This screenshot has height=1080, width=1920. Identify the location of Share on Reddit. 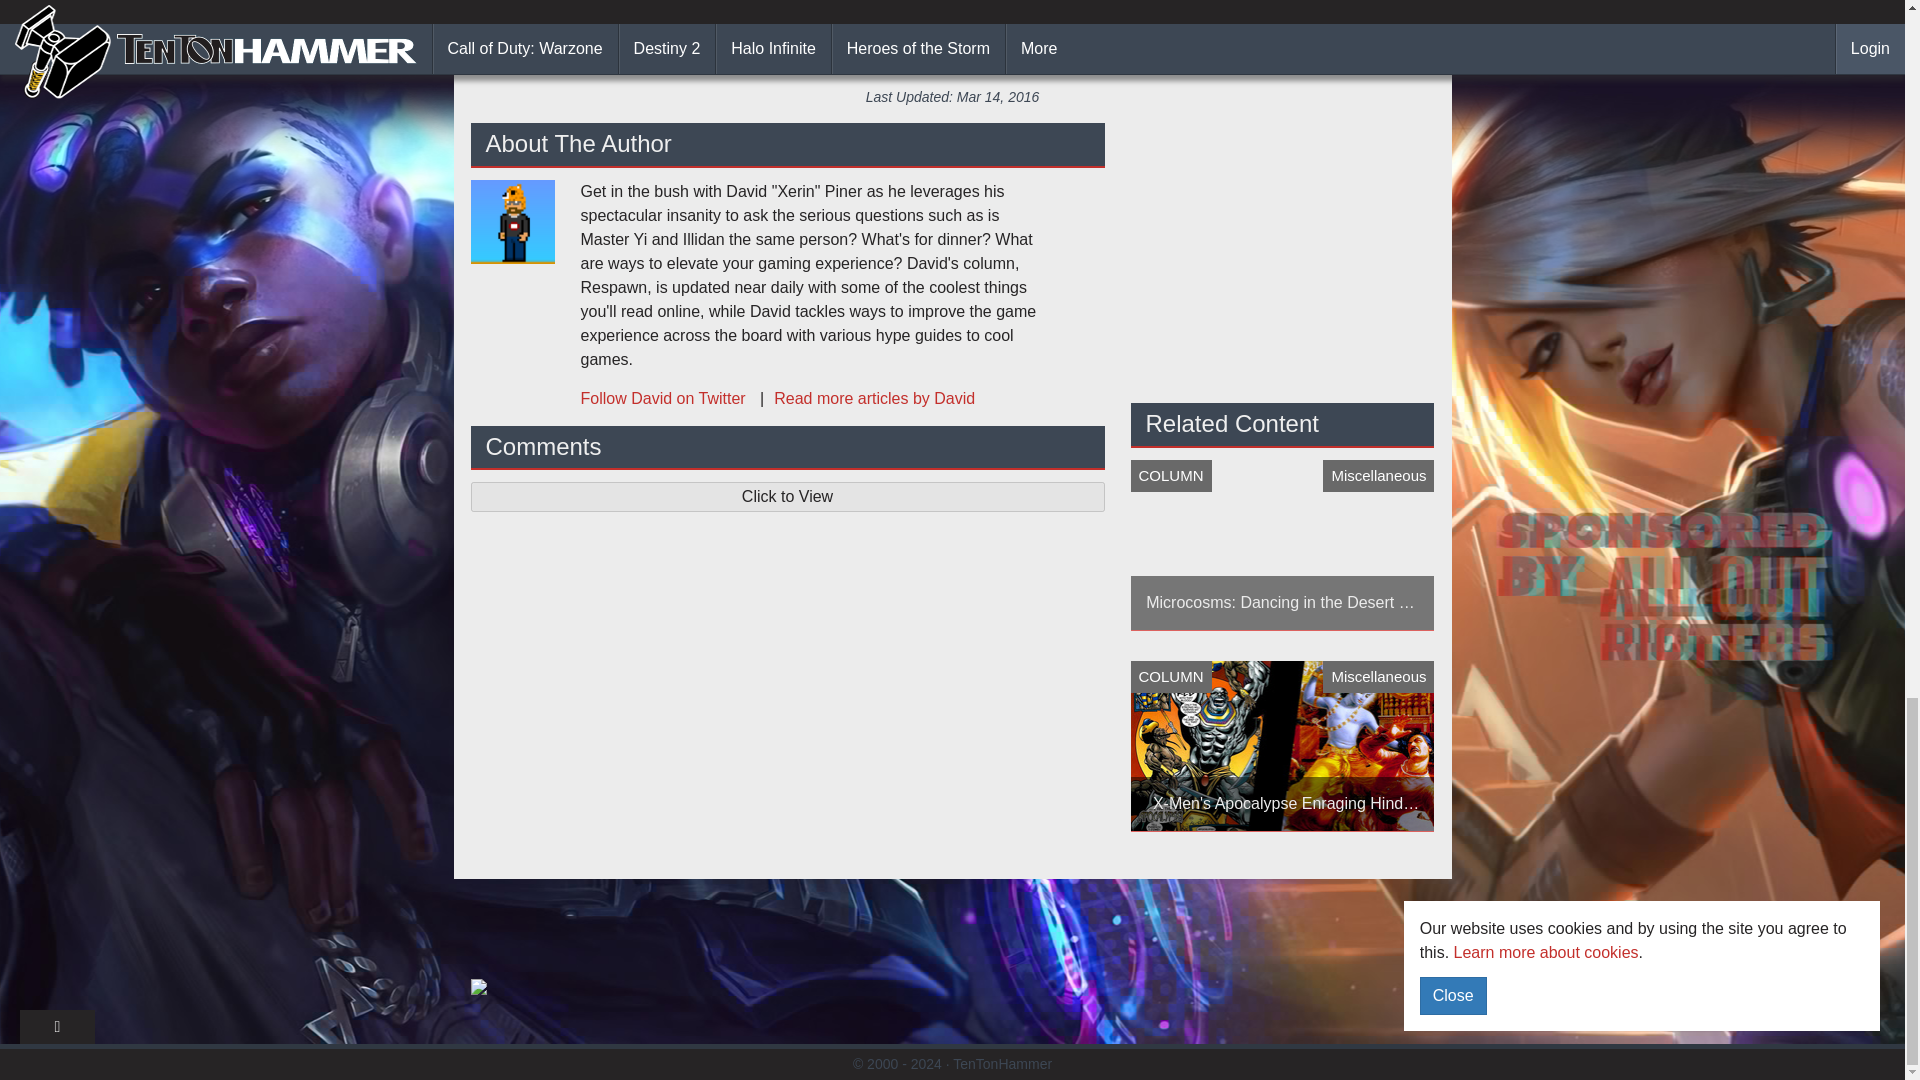
(1047, 42).